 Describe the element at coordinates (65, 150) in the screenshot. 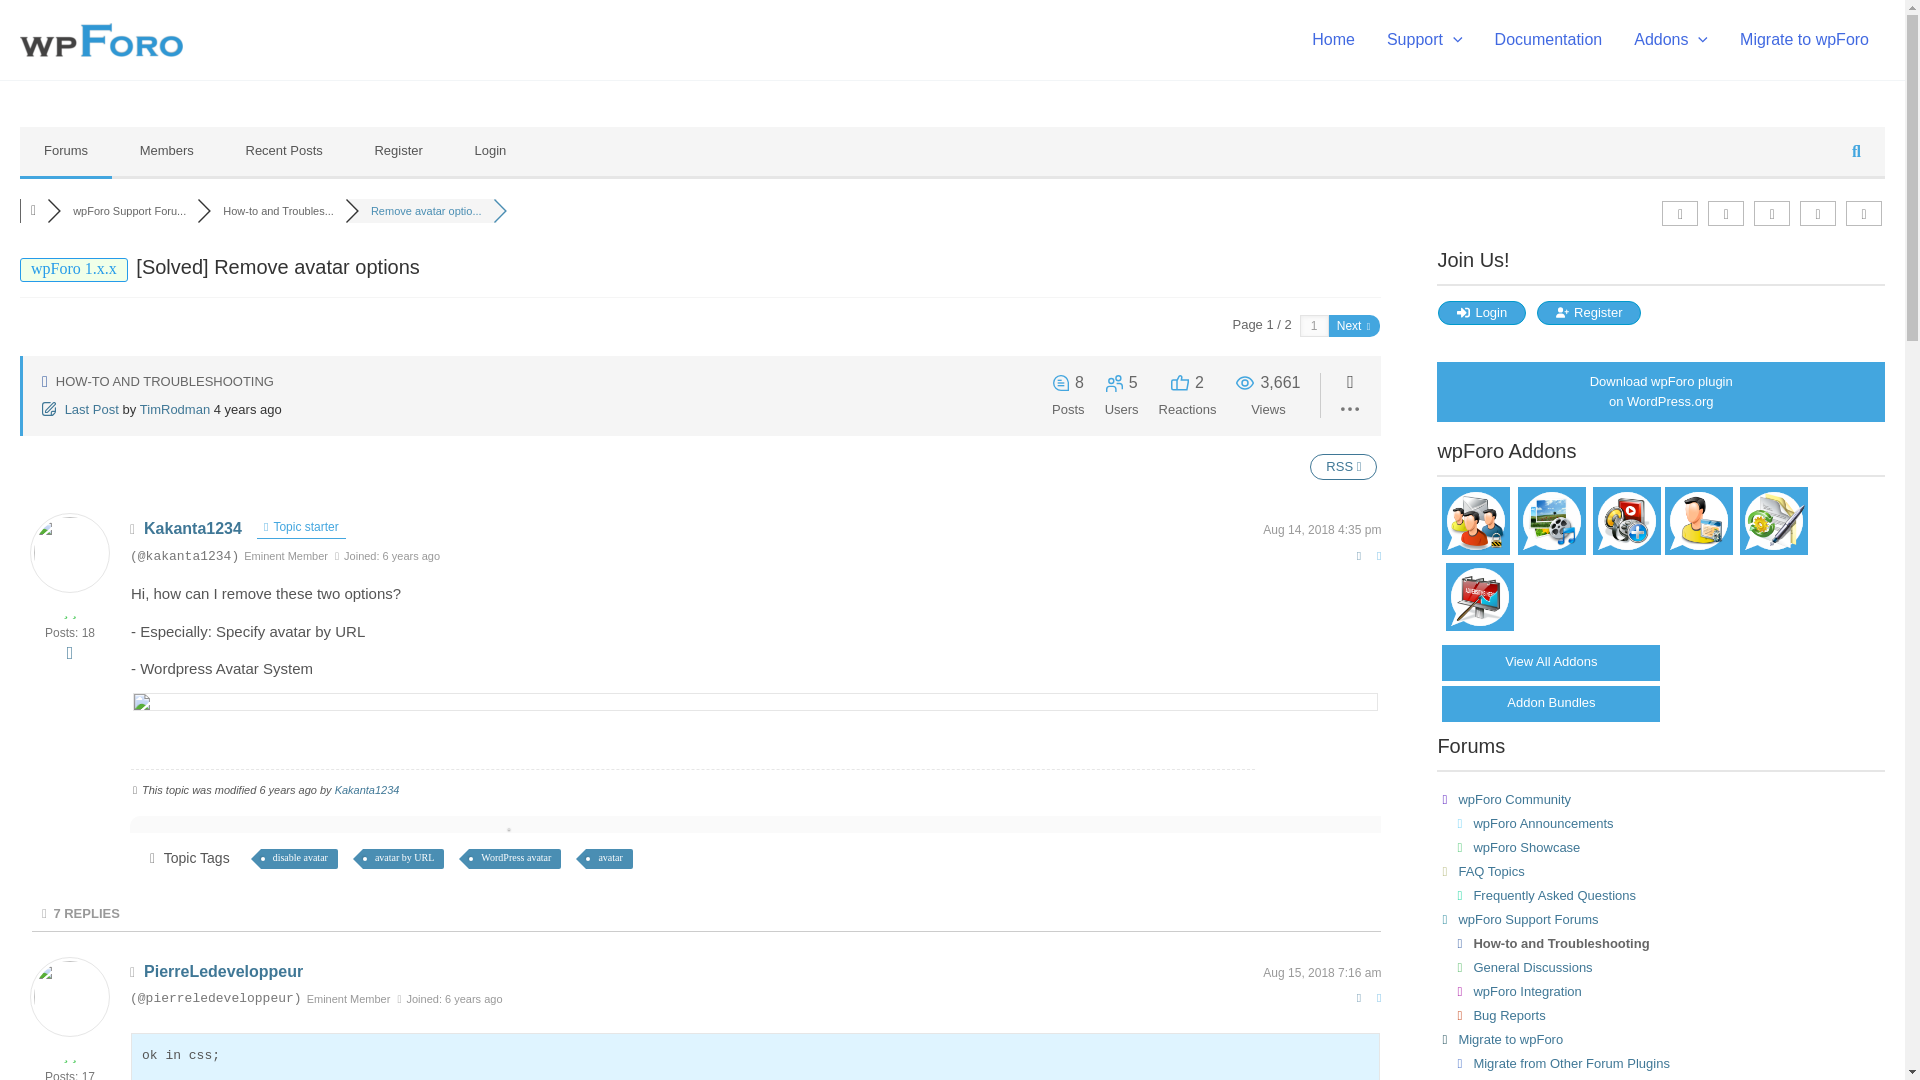

I see `Forums` at that location.